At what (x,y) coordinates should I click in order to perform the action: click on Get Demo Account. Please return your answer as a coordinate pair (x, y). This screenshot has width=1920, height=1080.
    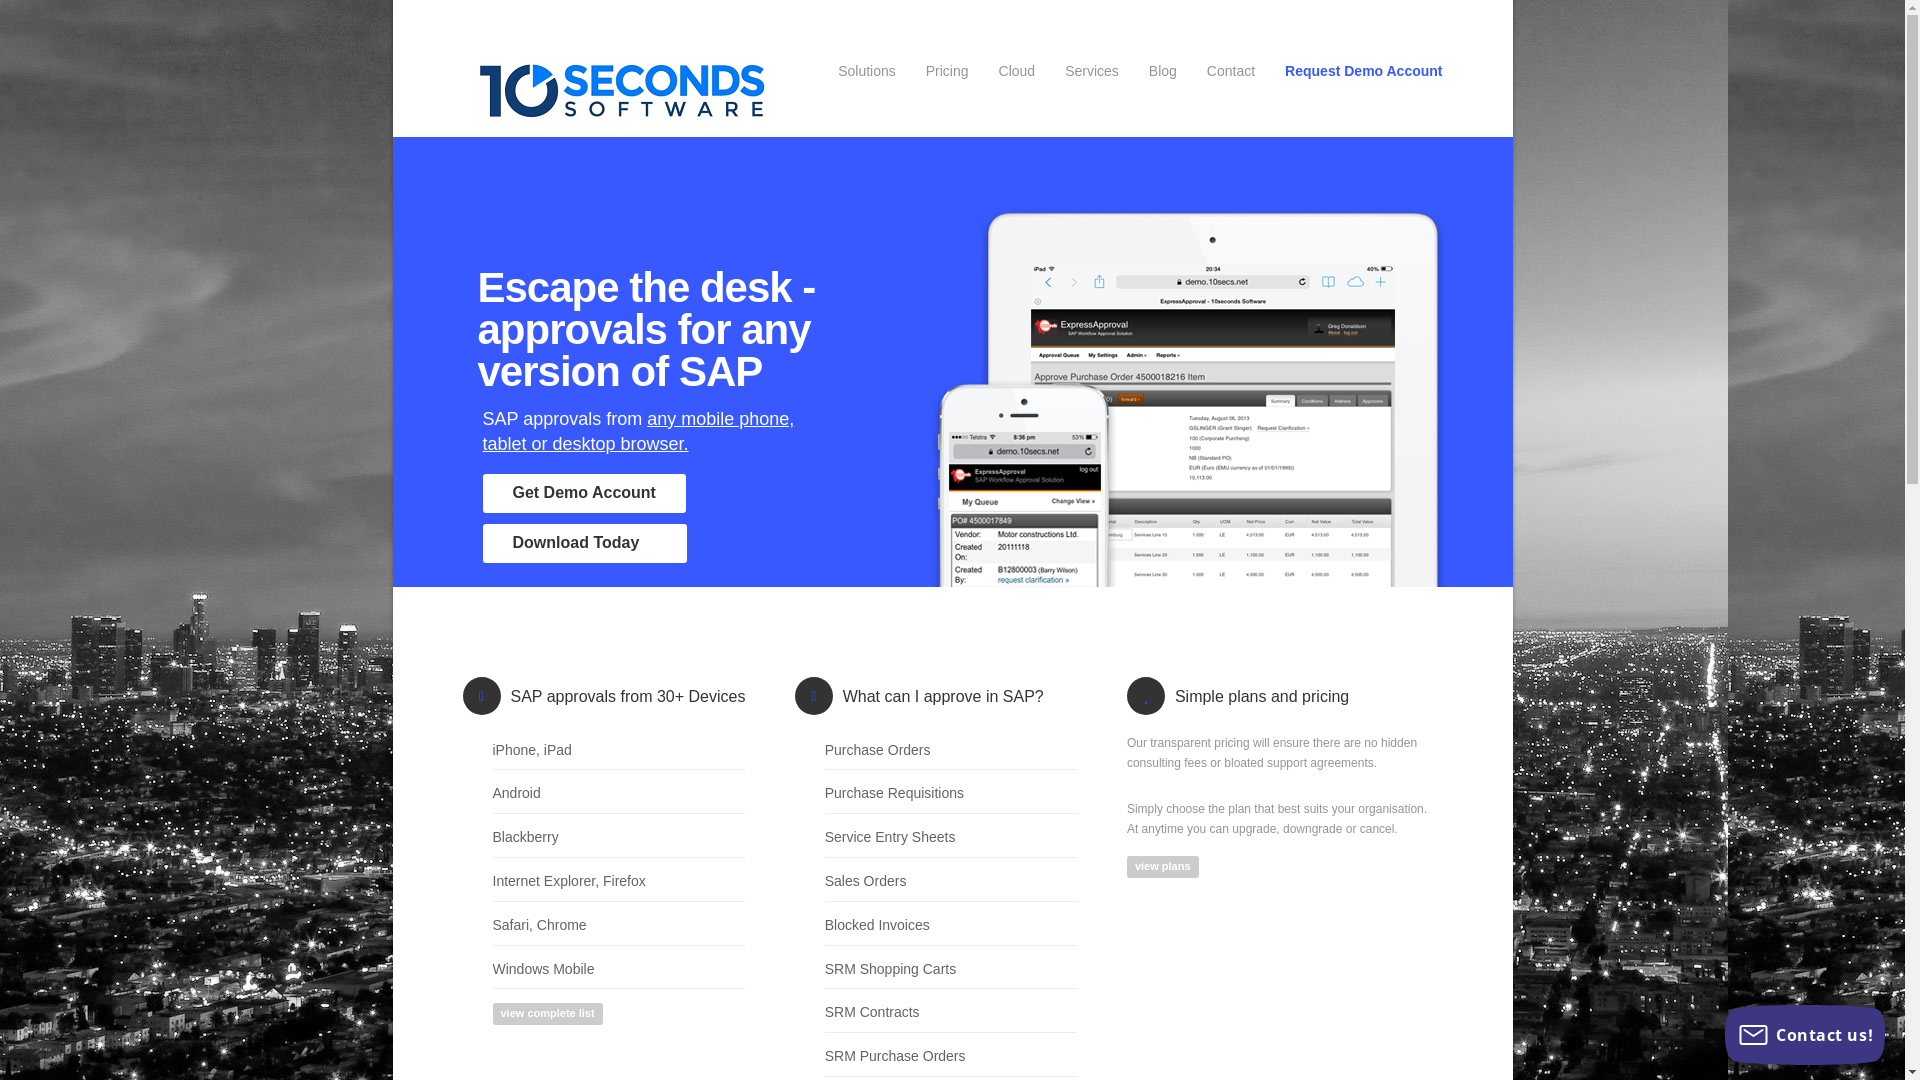
    Looking at the image, I should click on (584, 494).